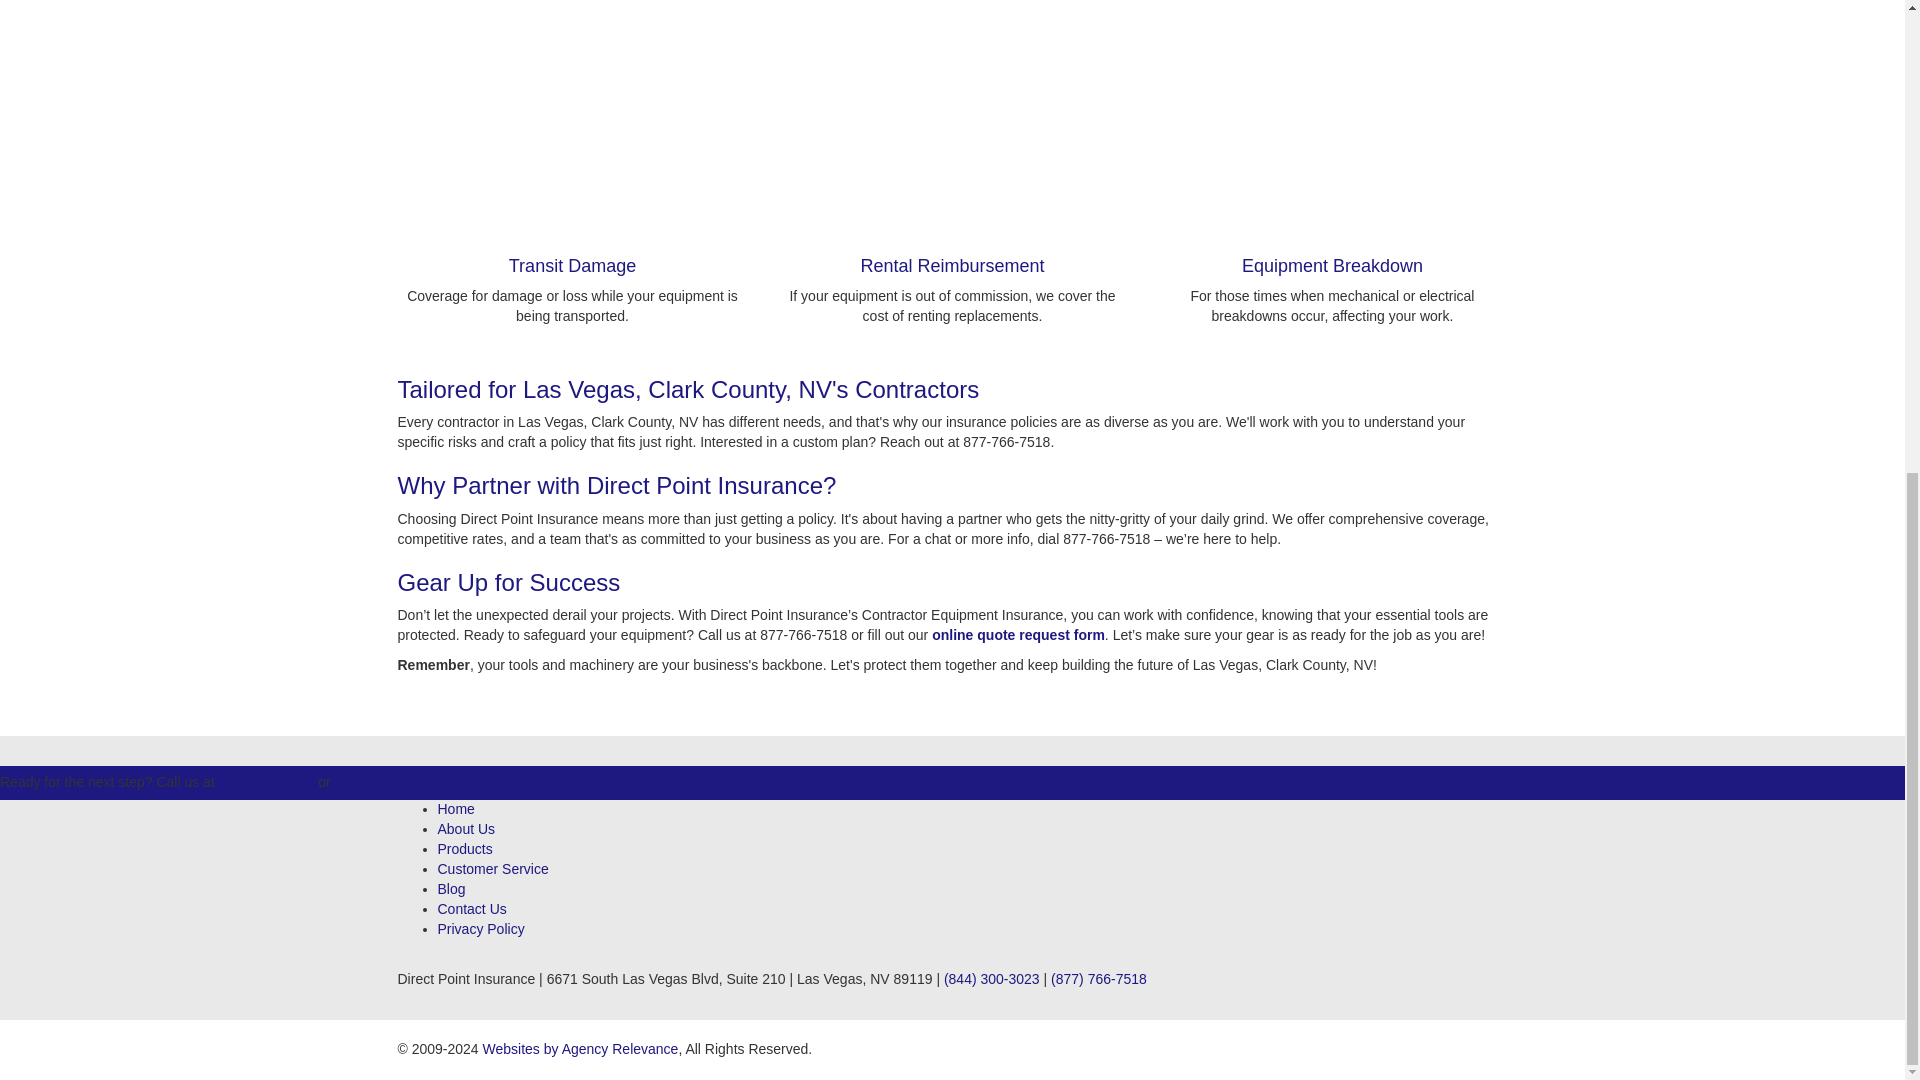  Describe the element at coordinates (465, 849) in the screenshot. I see `Products` at that location.